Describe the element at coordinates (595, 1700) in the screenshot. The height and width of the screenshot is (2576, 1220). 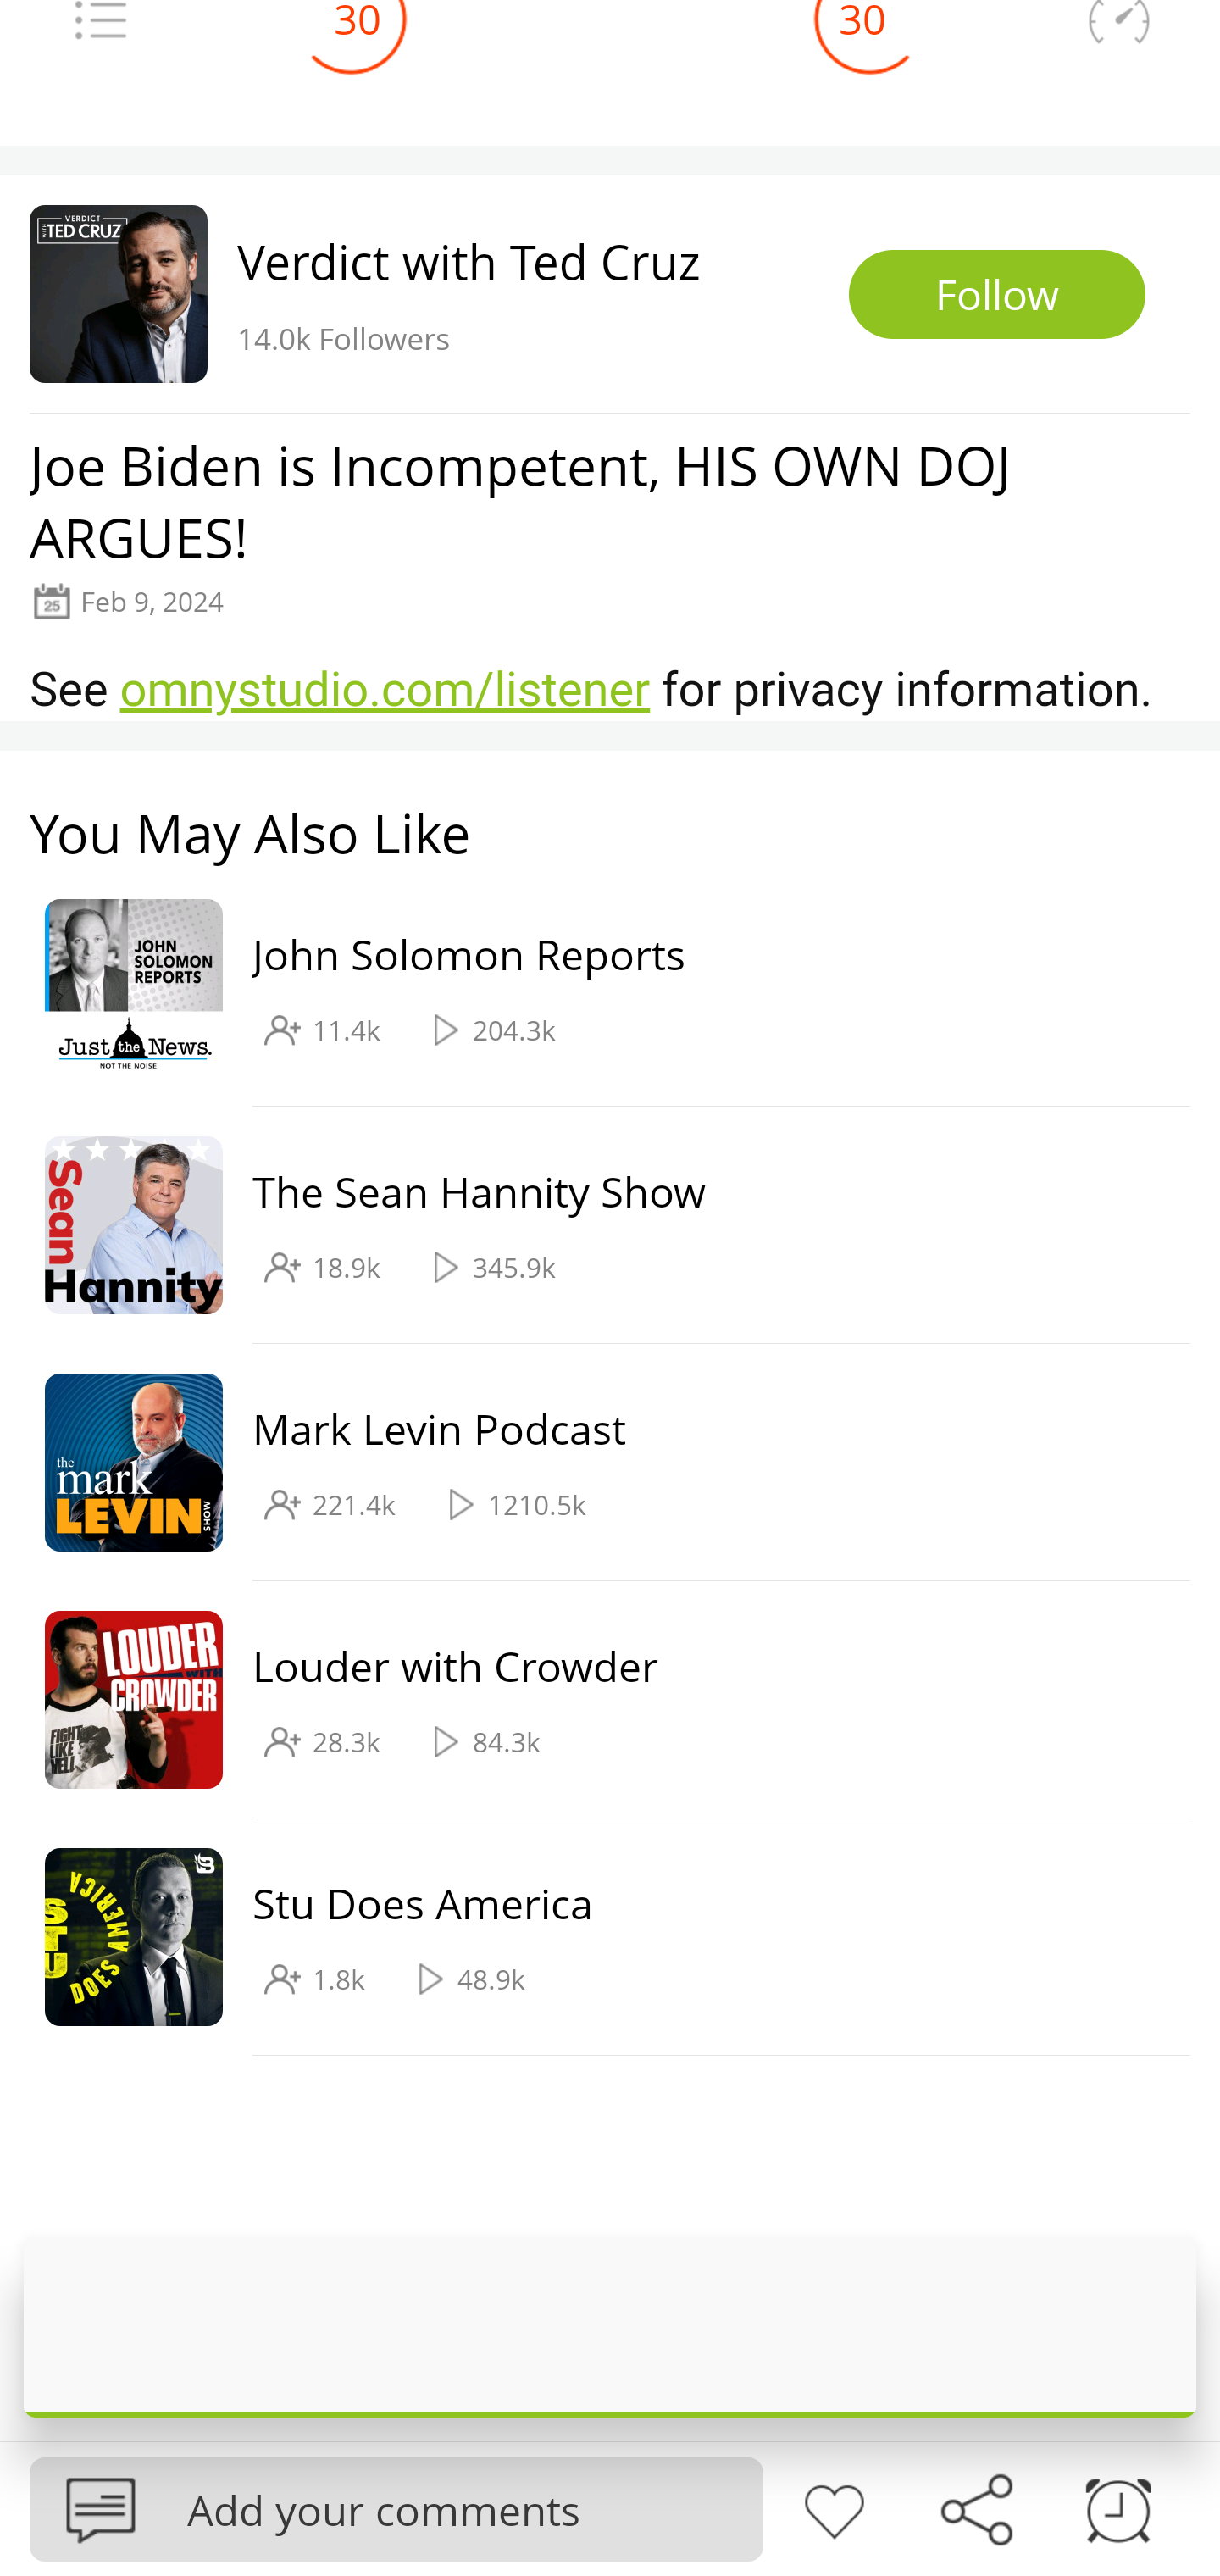
I see `Louder with Crowder 28.3k 84.3k` at that location.